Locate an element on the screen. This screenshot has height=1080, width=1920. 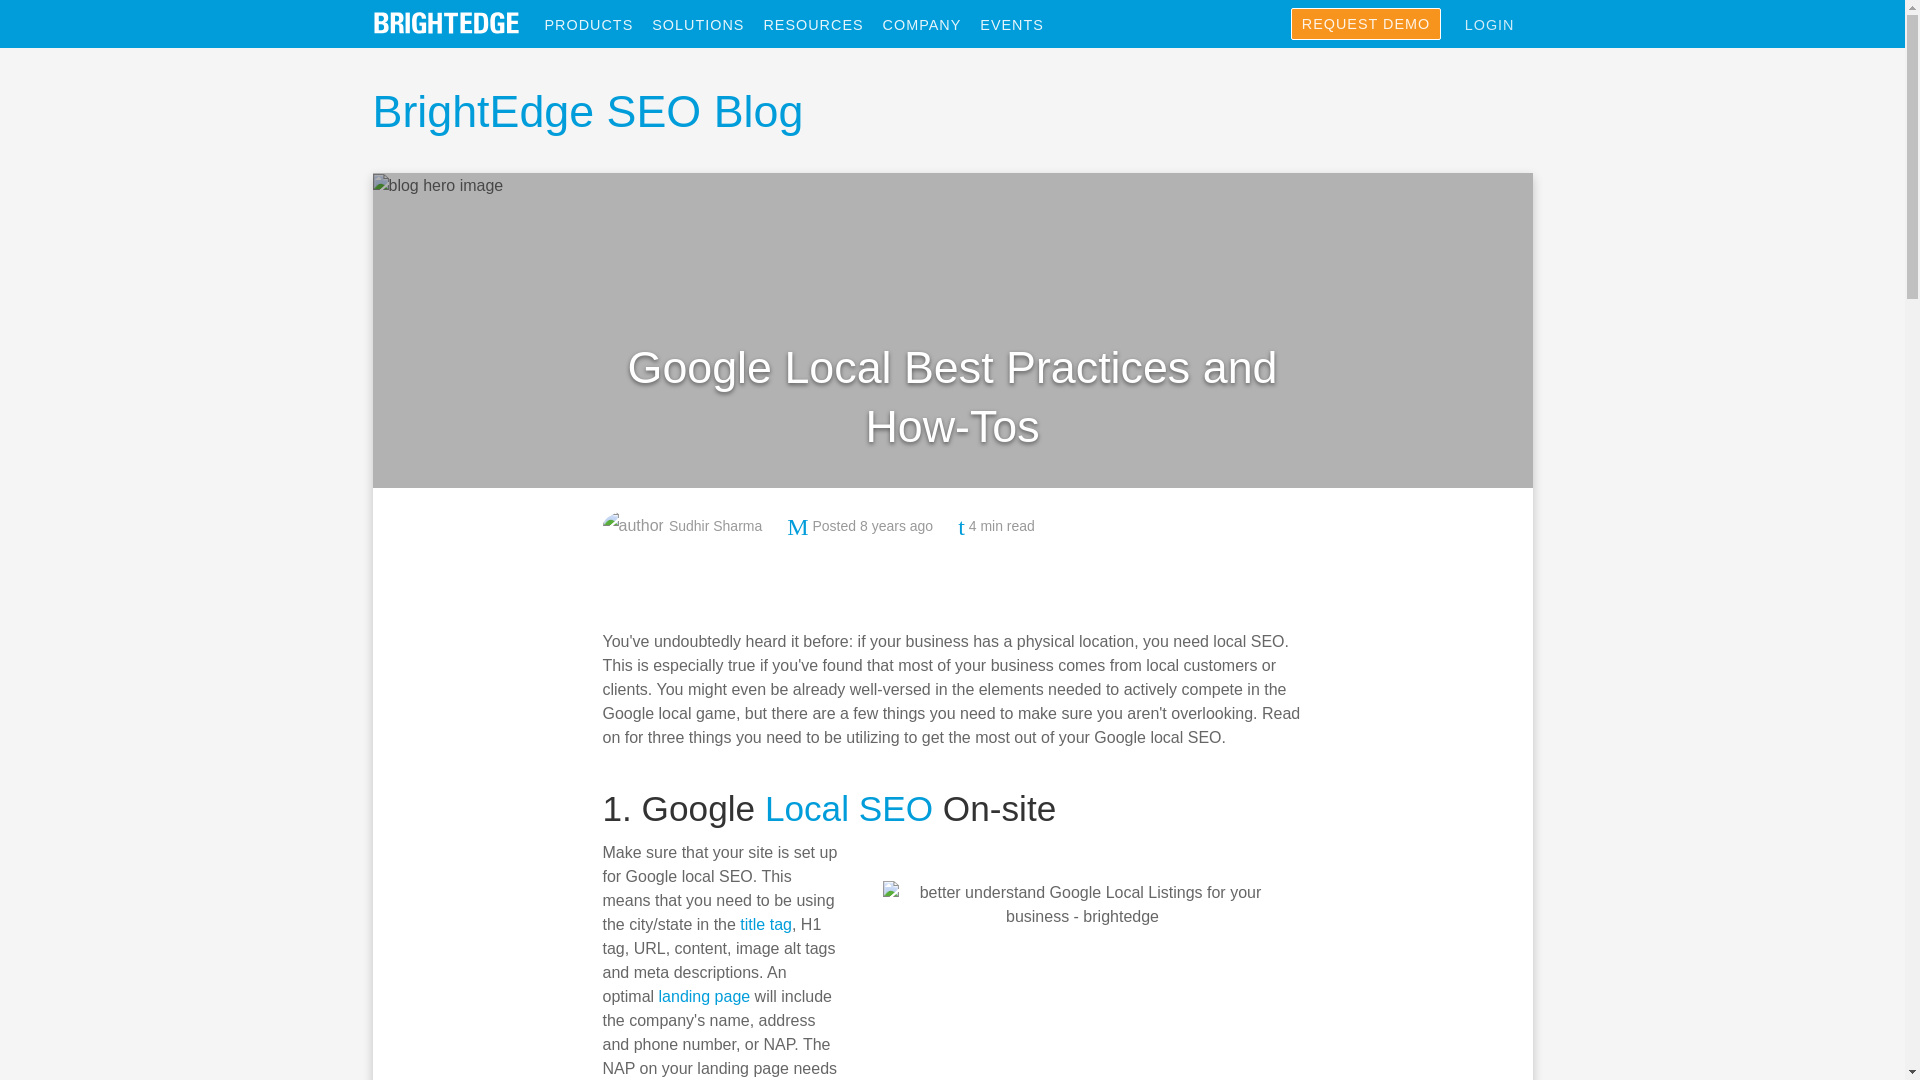
RESOURCES is located at coordinates (822, 25).